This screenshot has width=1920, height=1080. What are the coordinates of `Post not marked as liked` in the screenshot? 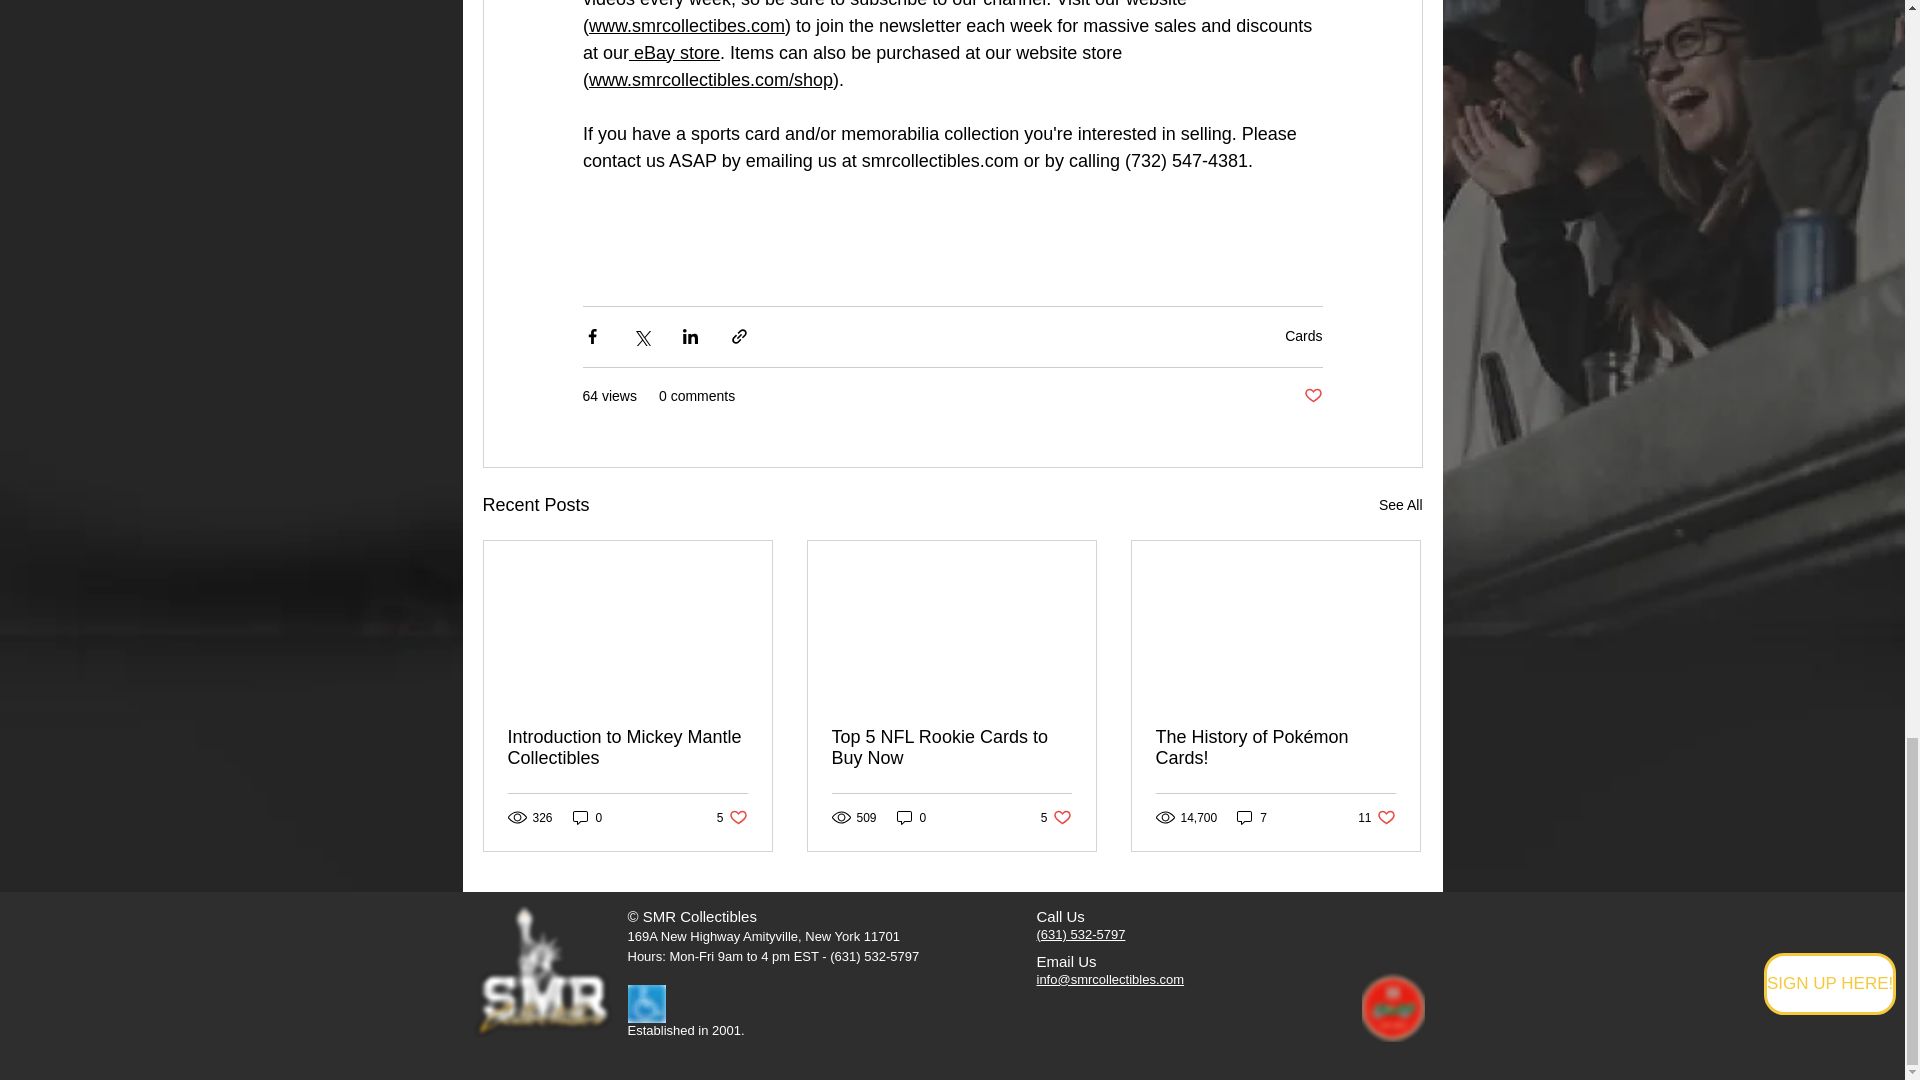 It's located at (1312, 396).